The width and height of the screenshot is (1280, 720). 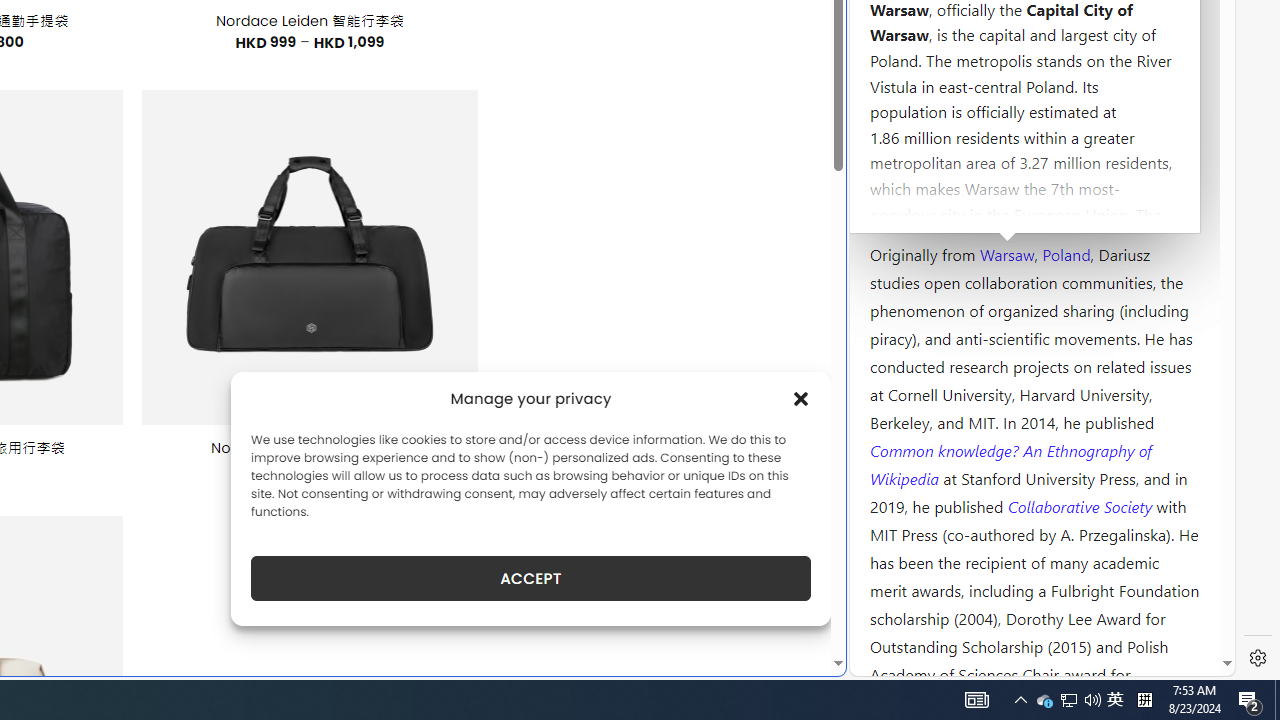 What do you see at coordinates (1066, 253) in the screenshot?
I see `Poland` at bounding box center [1066, 253].